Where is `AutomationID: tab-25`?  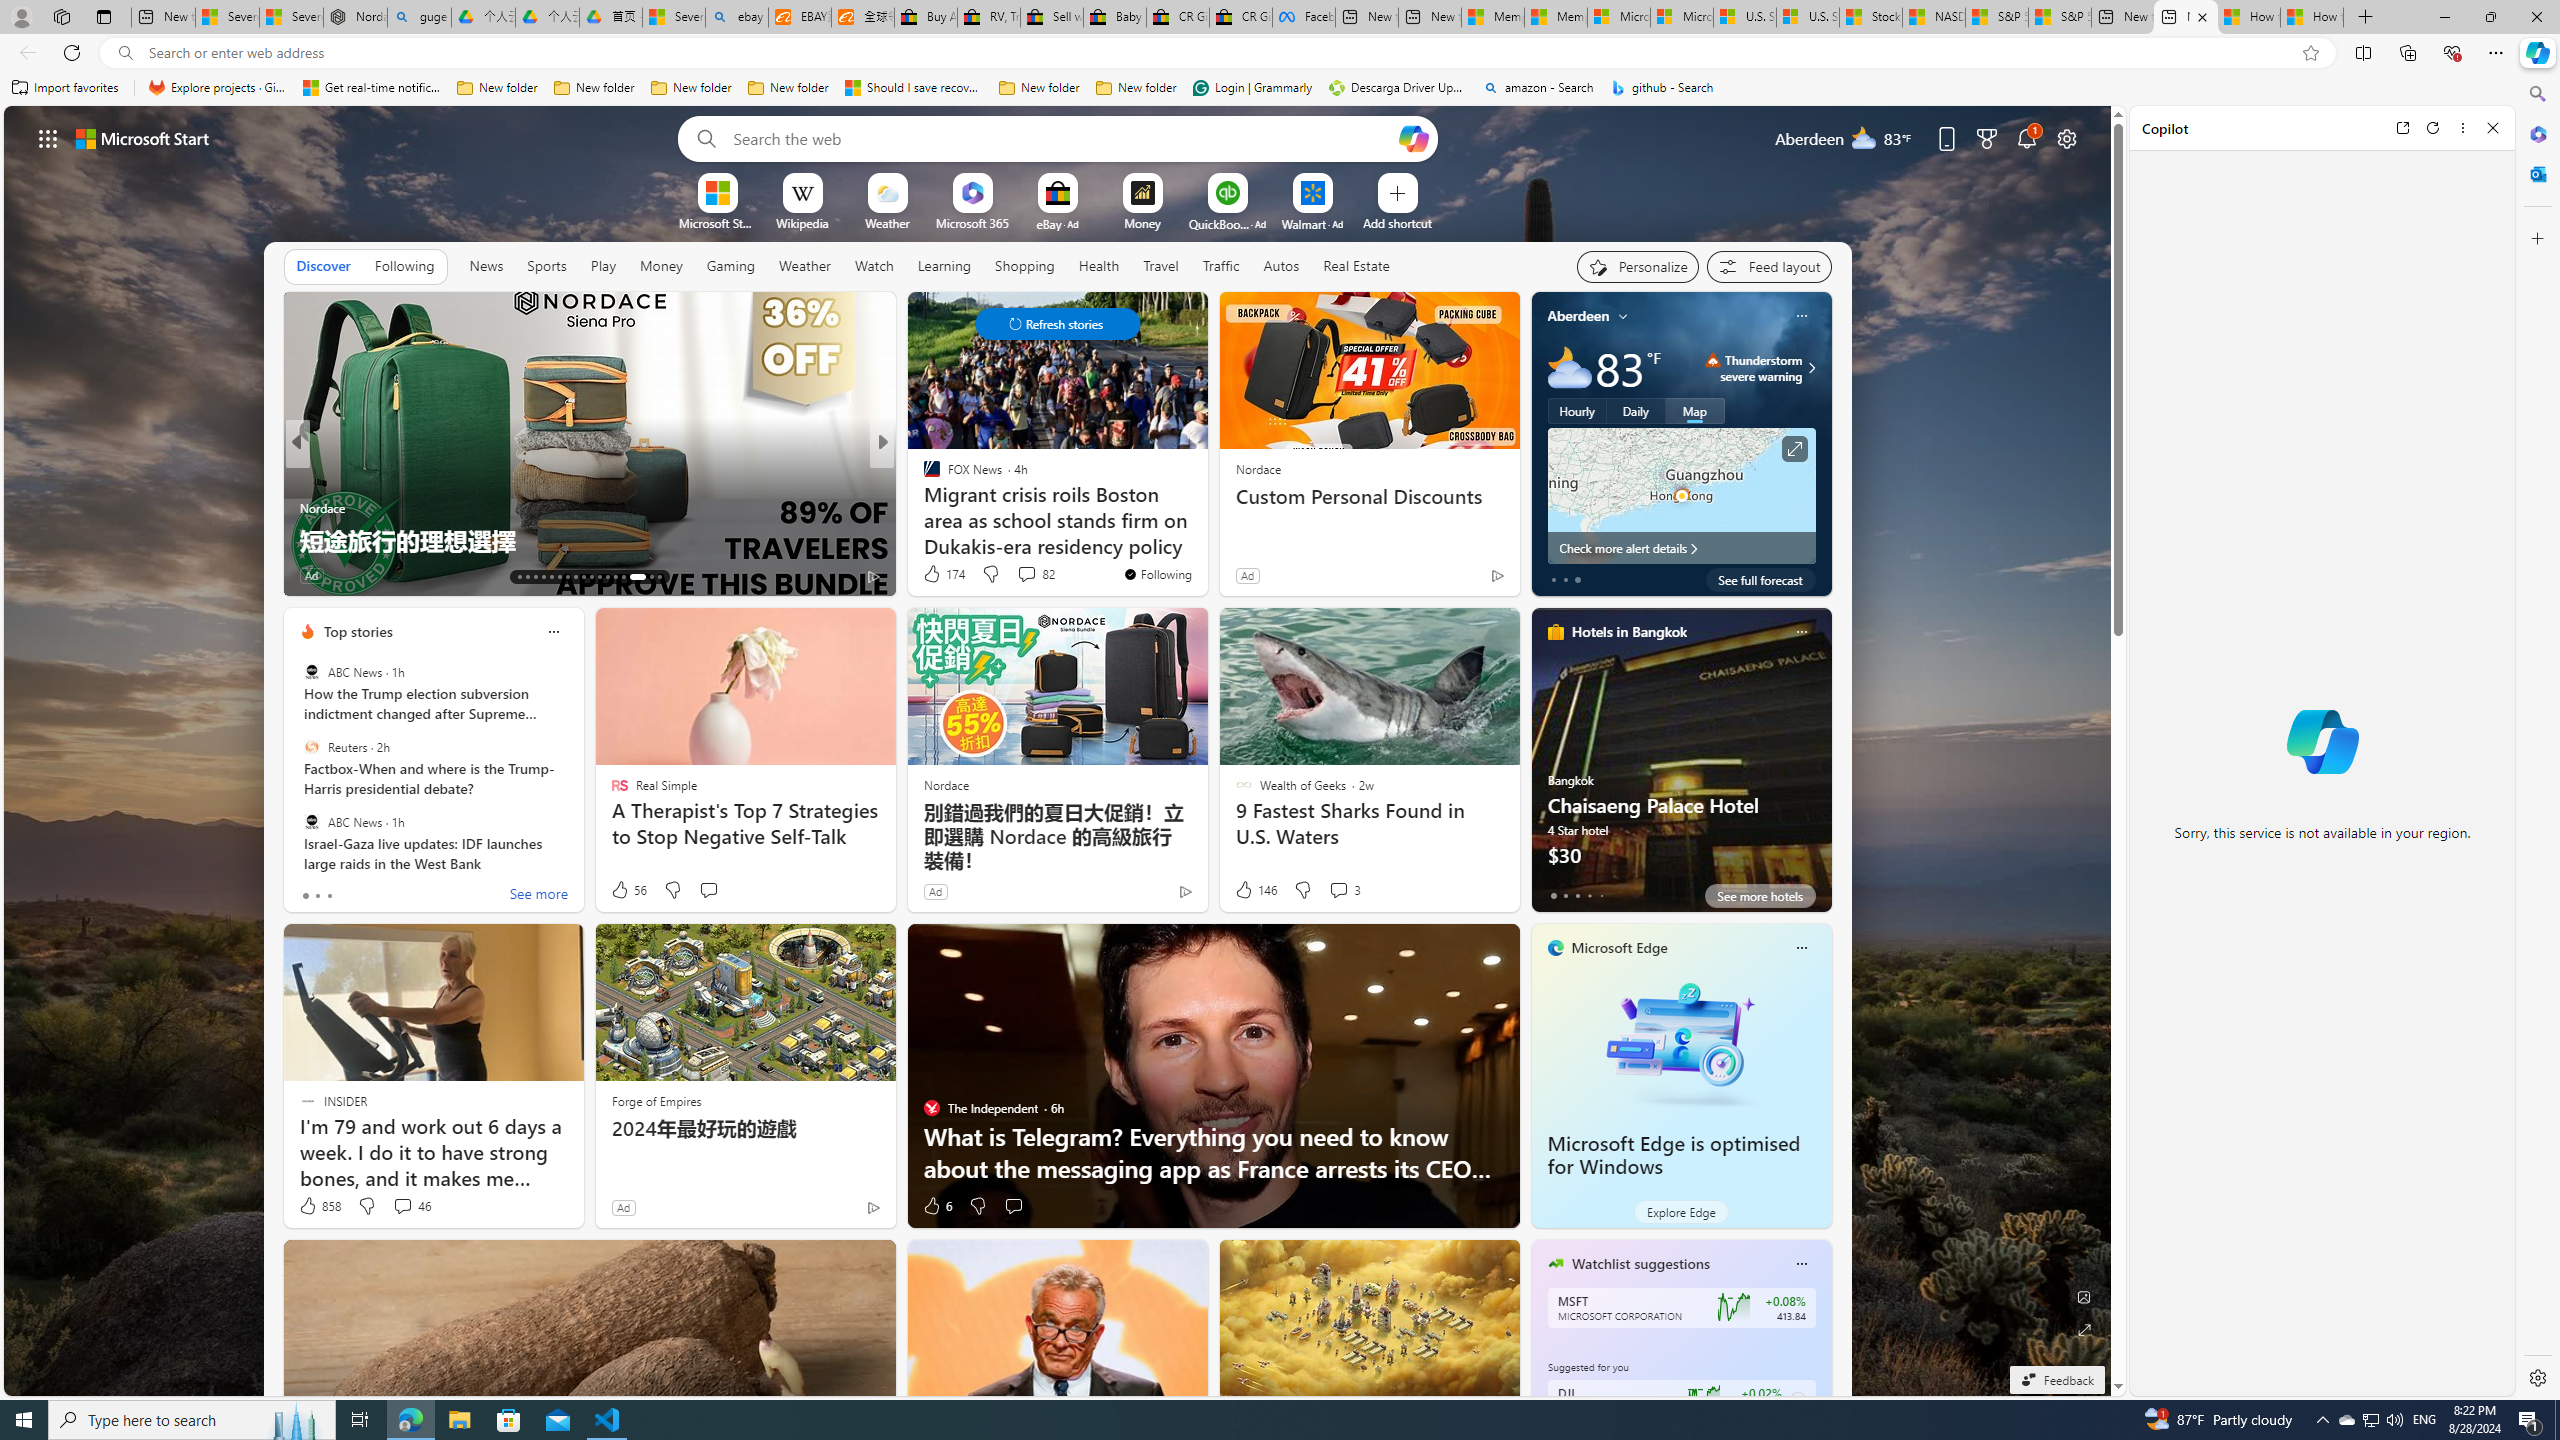 AutomationID: tab-25 is located at coordinates (615, 577).